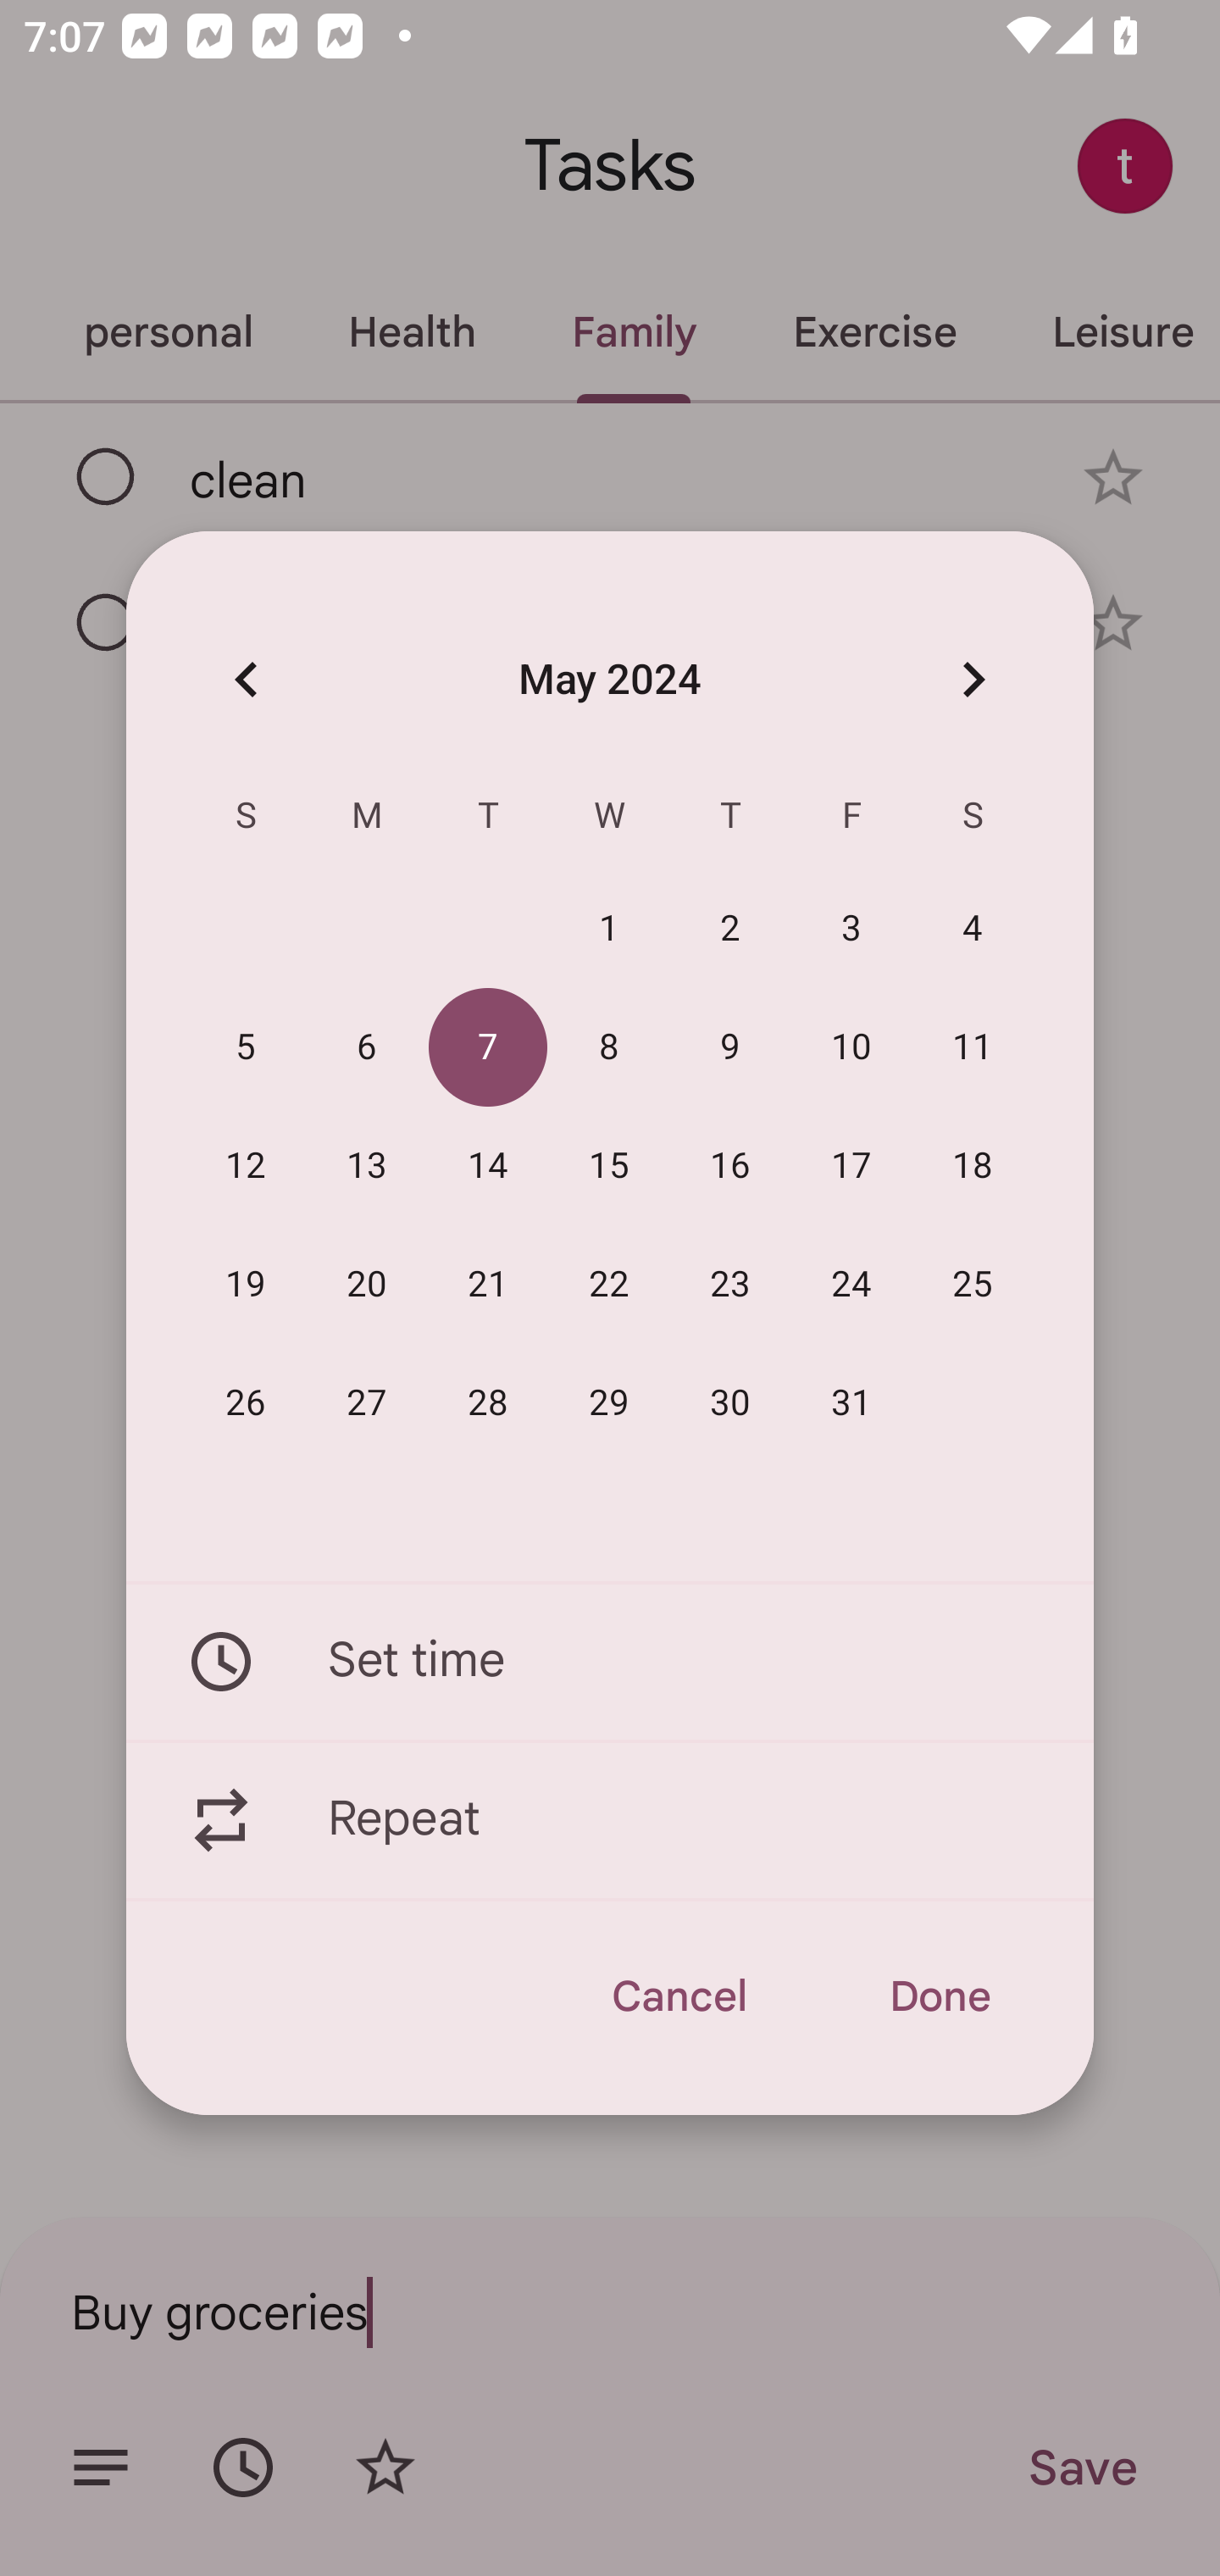  Describe the element at coordinates (973, 1167) in the screenshot. I see `18 18 May 2024` at that location.